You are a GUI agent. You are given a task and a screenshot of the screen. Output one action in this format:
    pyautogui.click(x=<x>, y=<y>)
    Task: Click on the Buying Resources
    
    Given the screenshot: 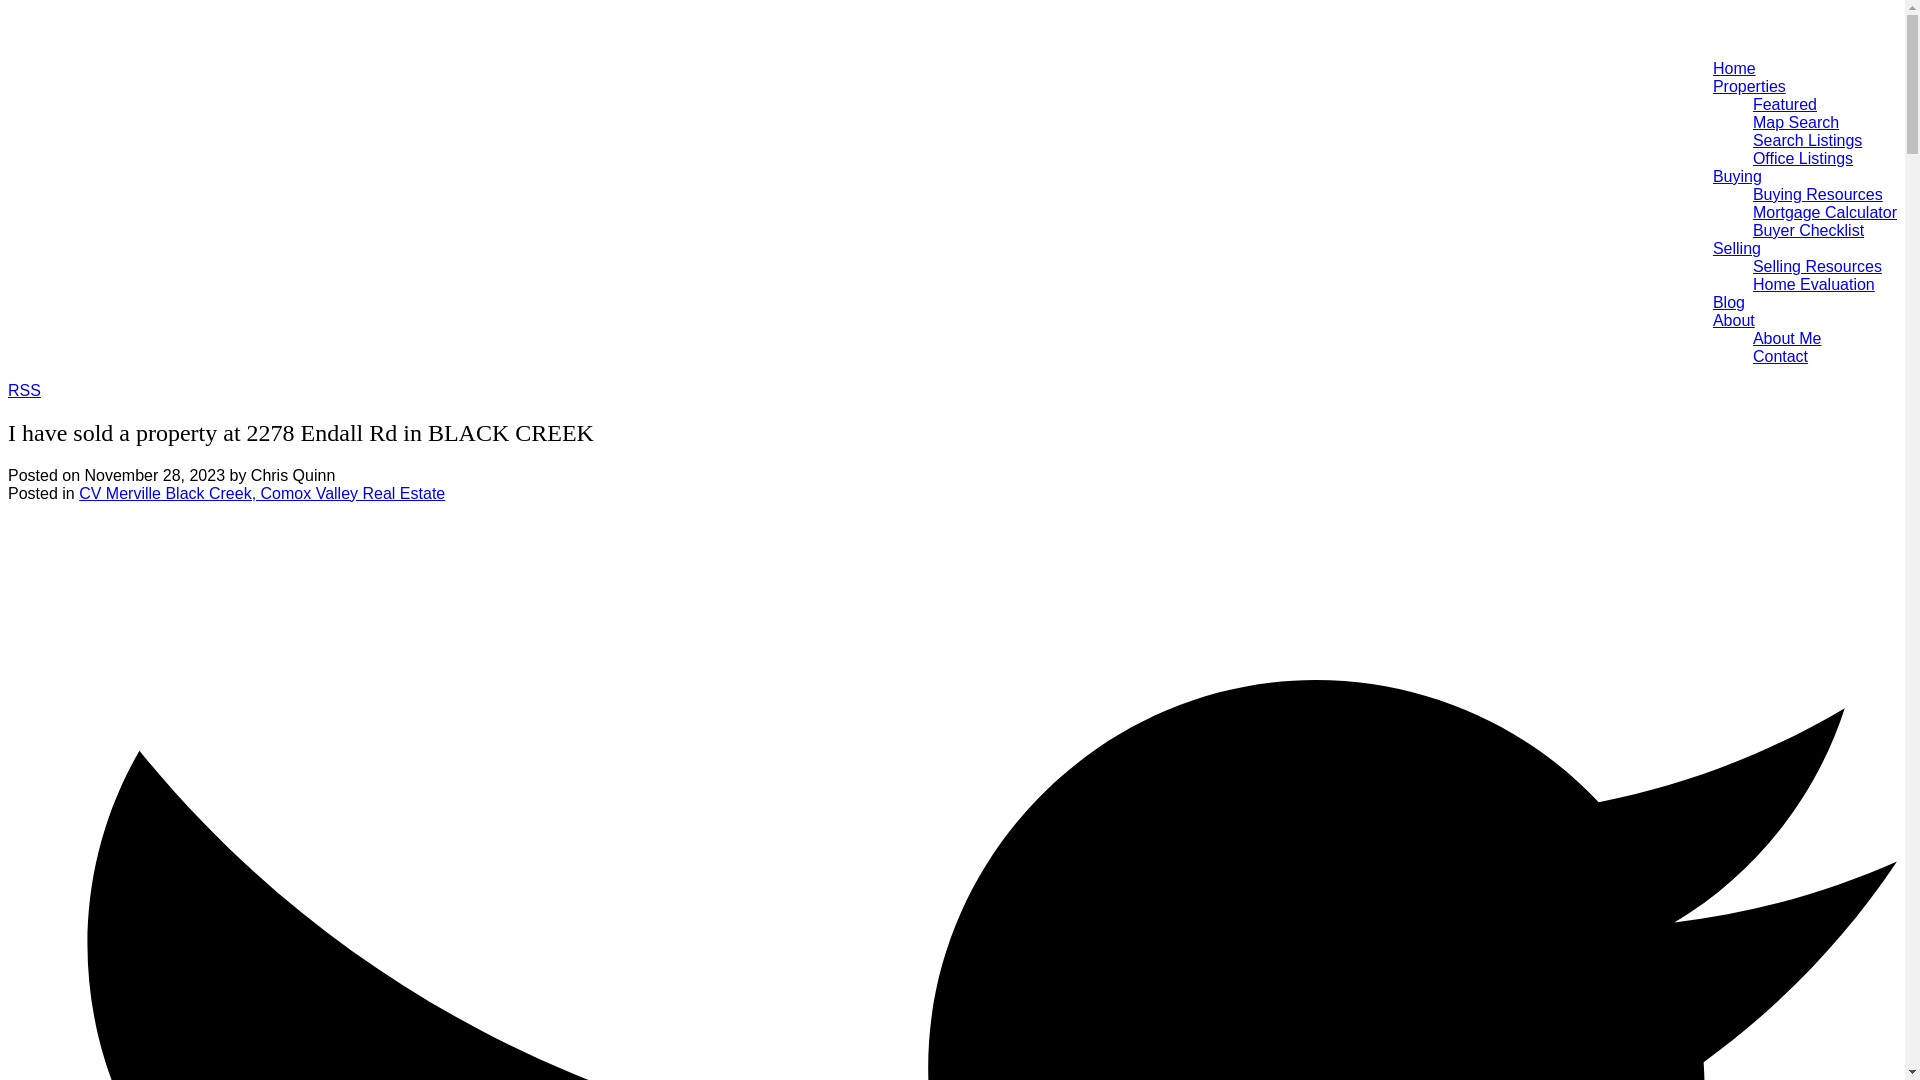 What is the action you would take?
    pyautogui.click(x=1818, y=194)
    